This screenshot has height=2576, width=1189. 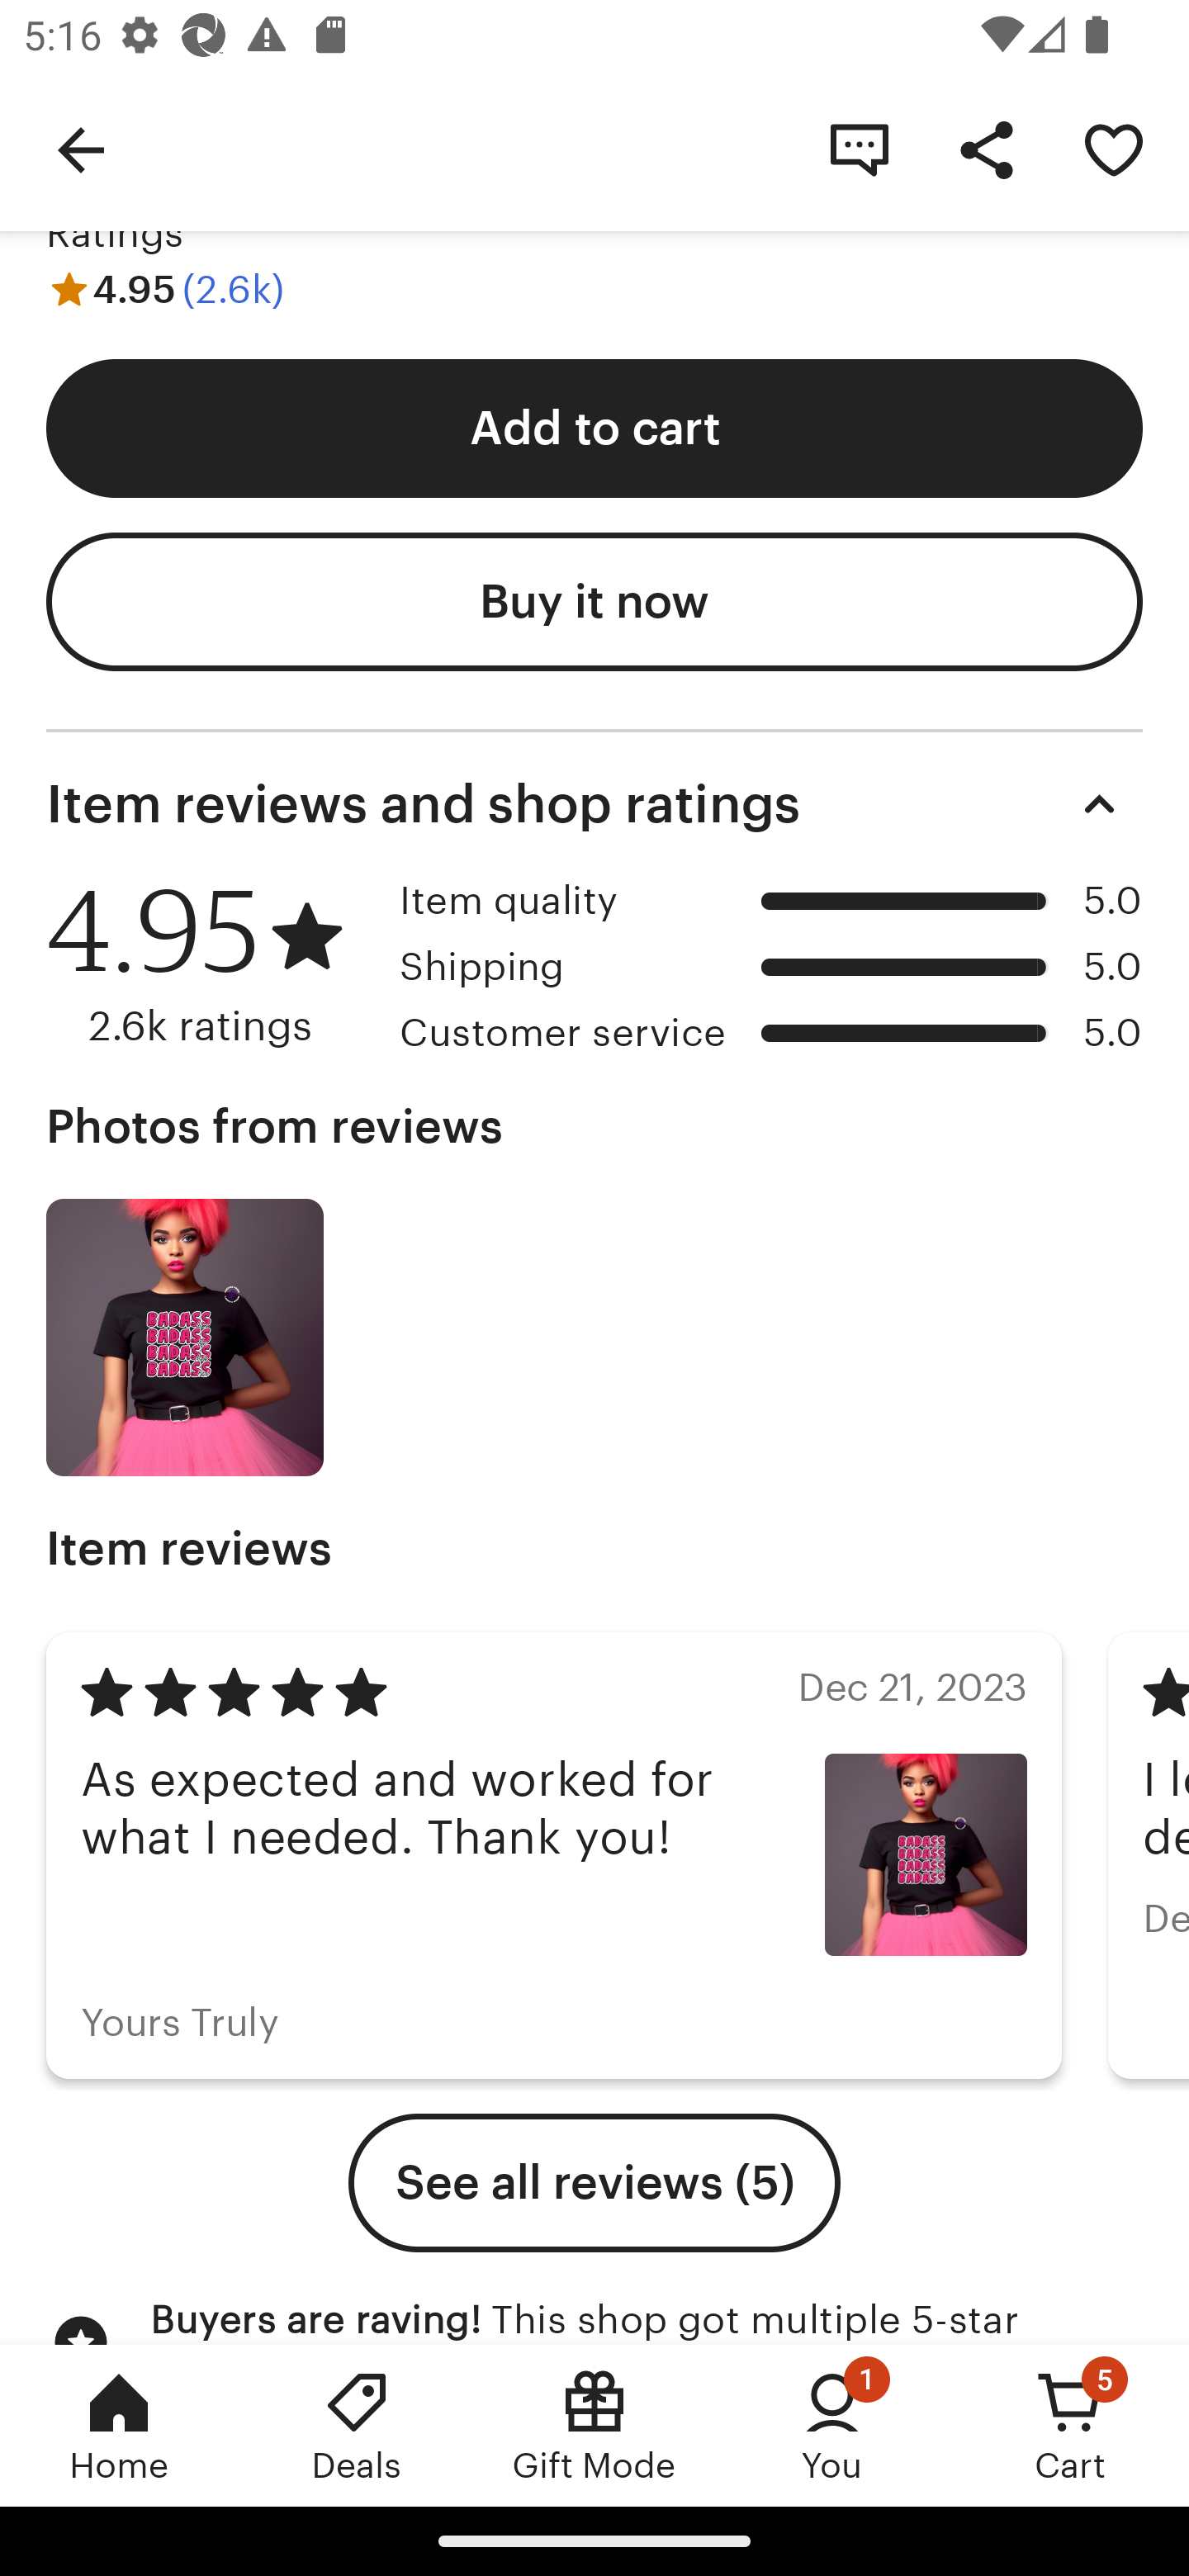 I want to click on Gift Mode, so click(x=594, y=2425).